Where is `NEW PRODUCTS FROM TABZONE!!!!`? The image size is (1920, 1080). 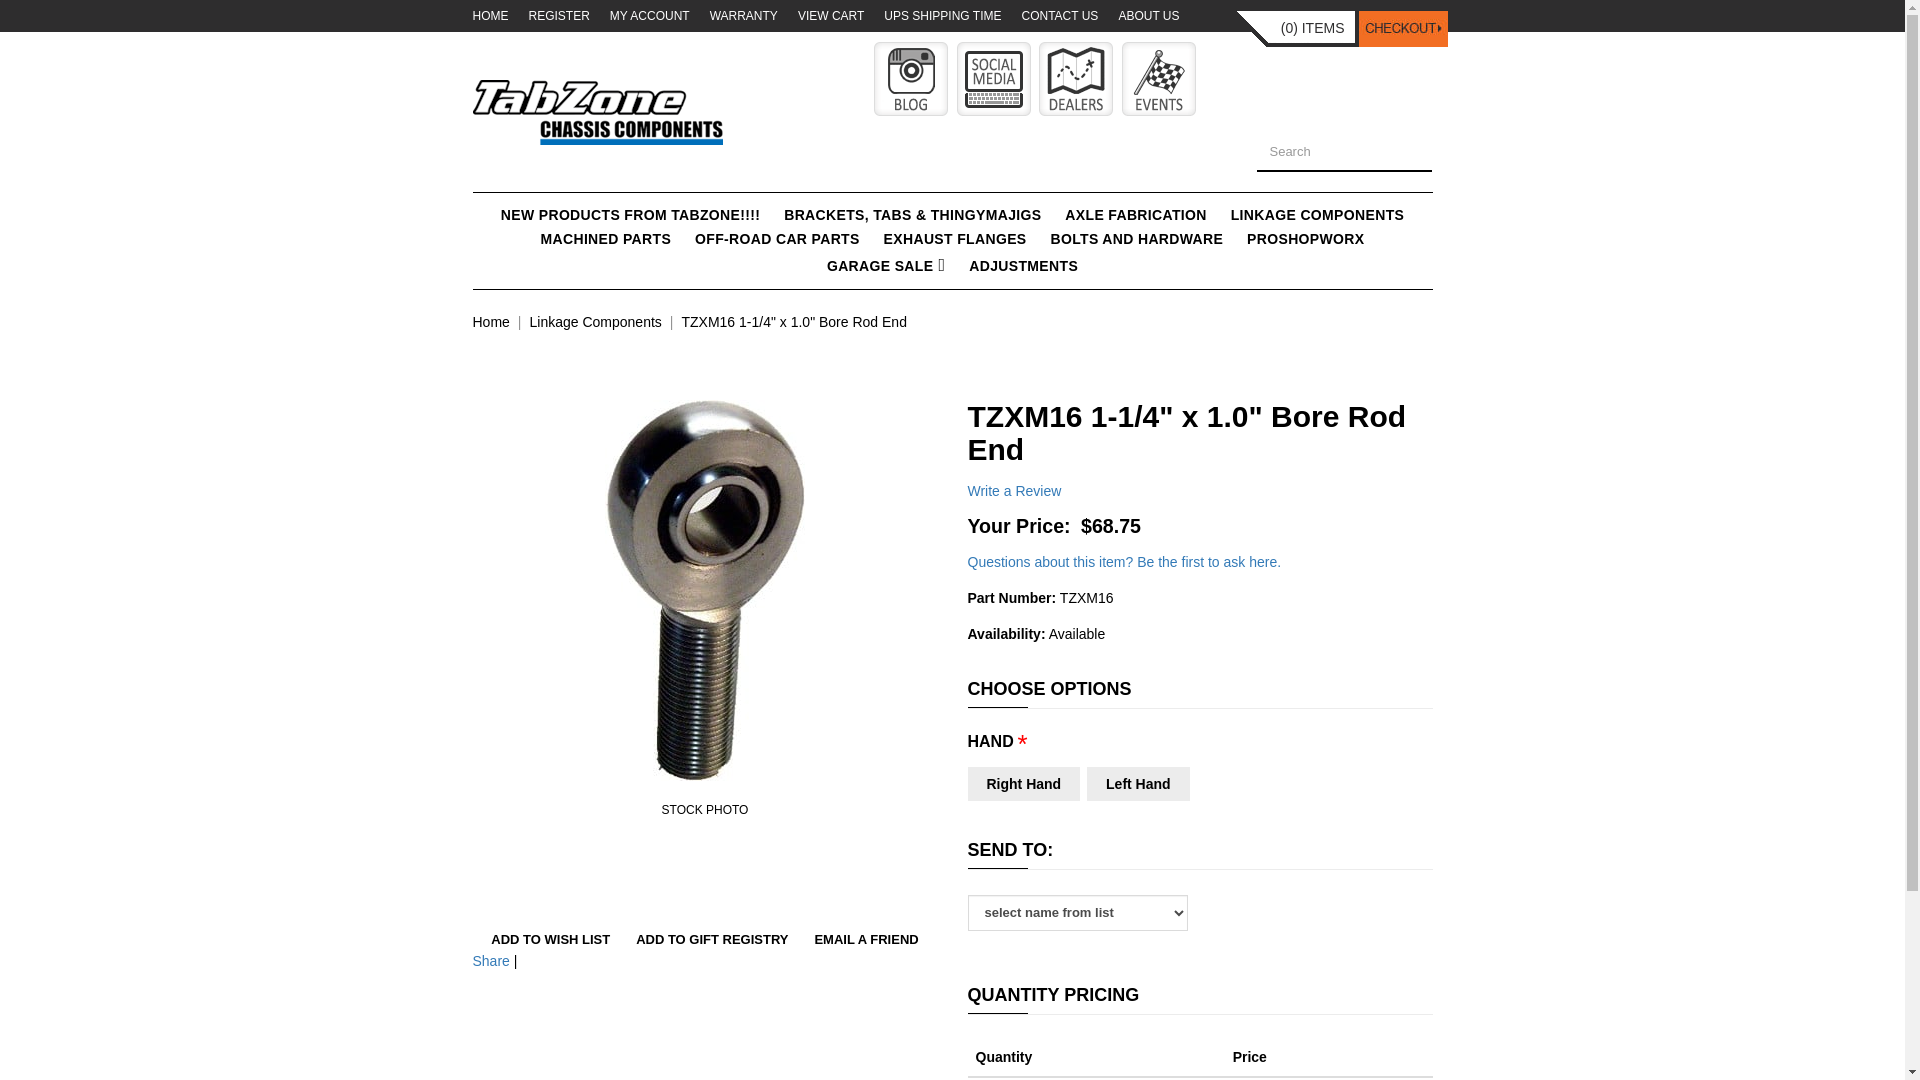
NEW PRODUCTS FROM TABZONE!!!! is located at coordinates (631, 214).